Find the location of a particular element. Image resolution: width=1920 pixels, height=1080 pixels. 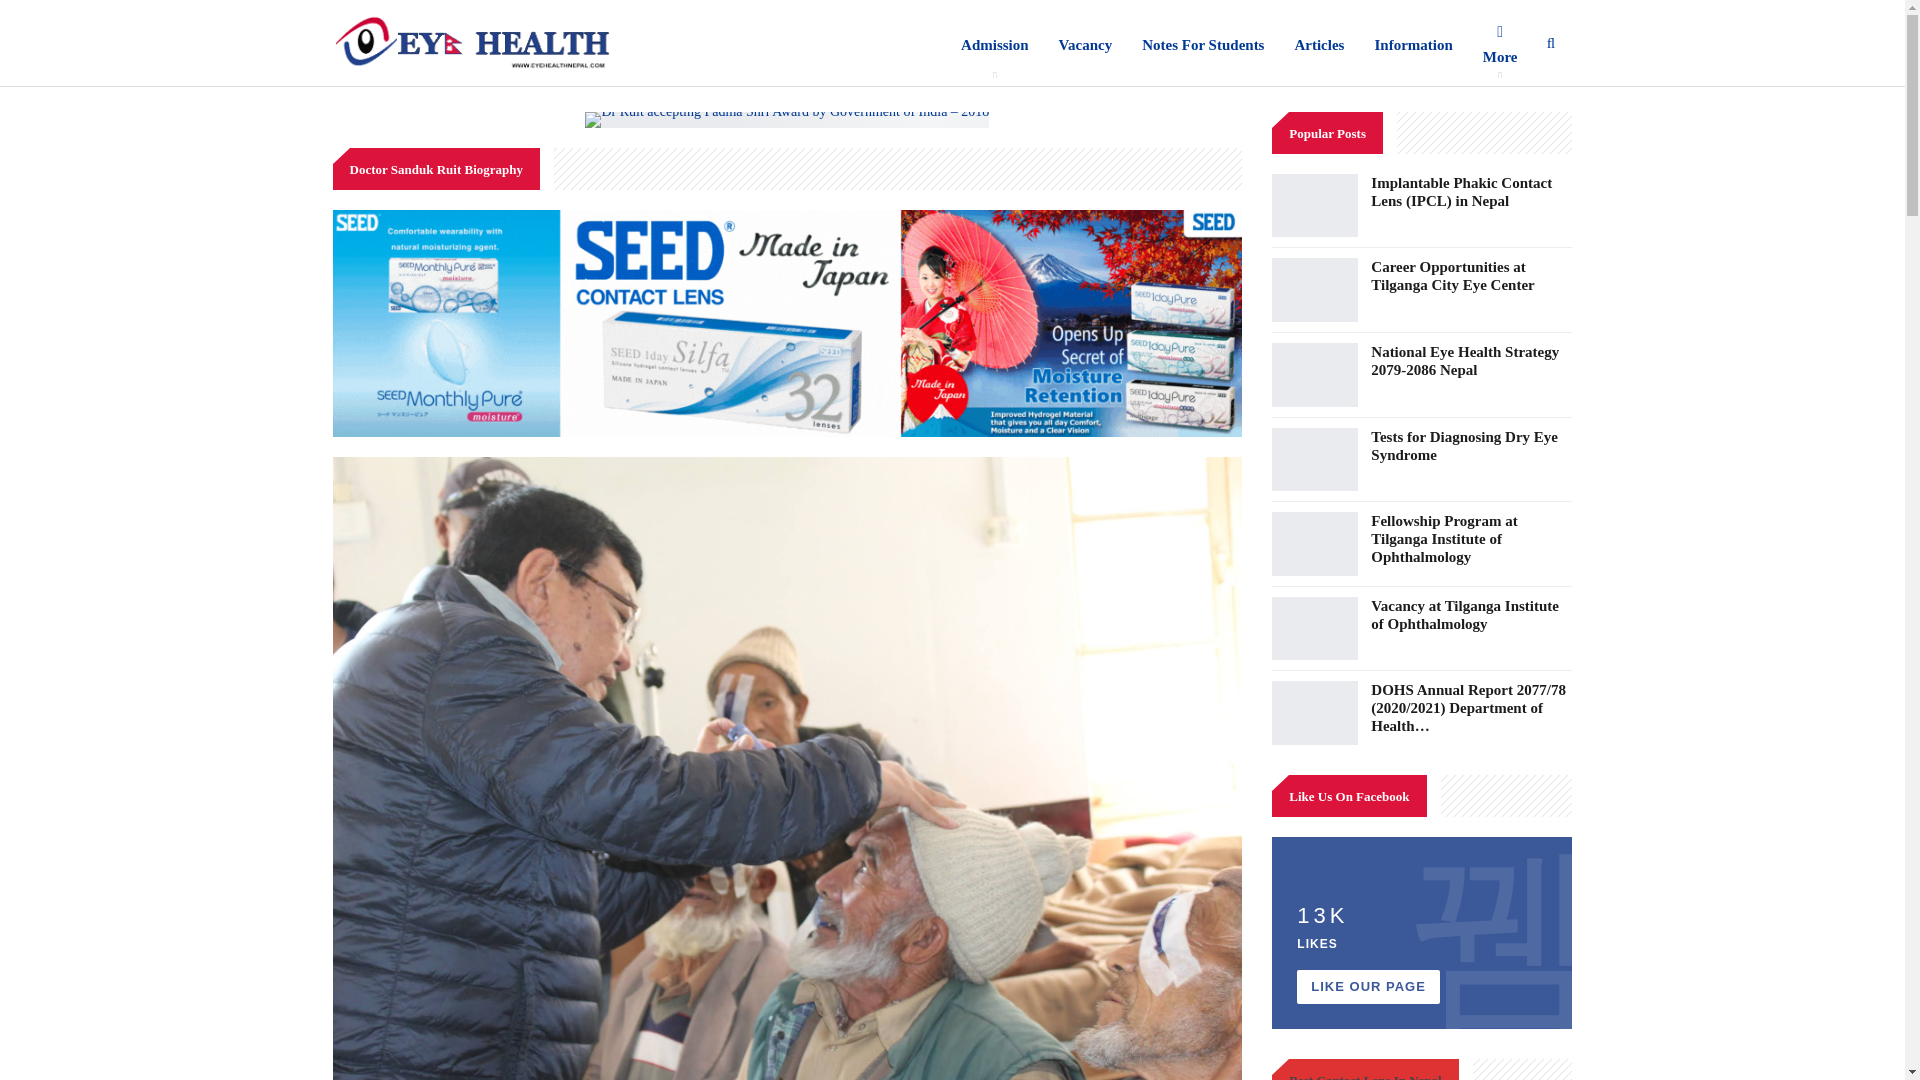

Notes For Students is located at coordinates (1202, 44).